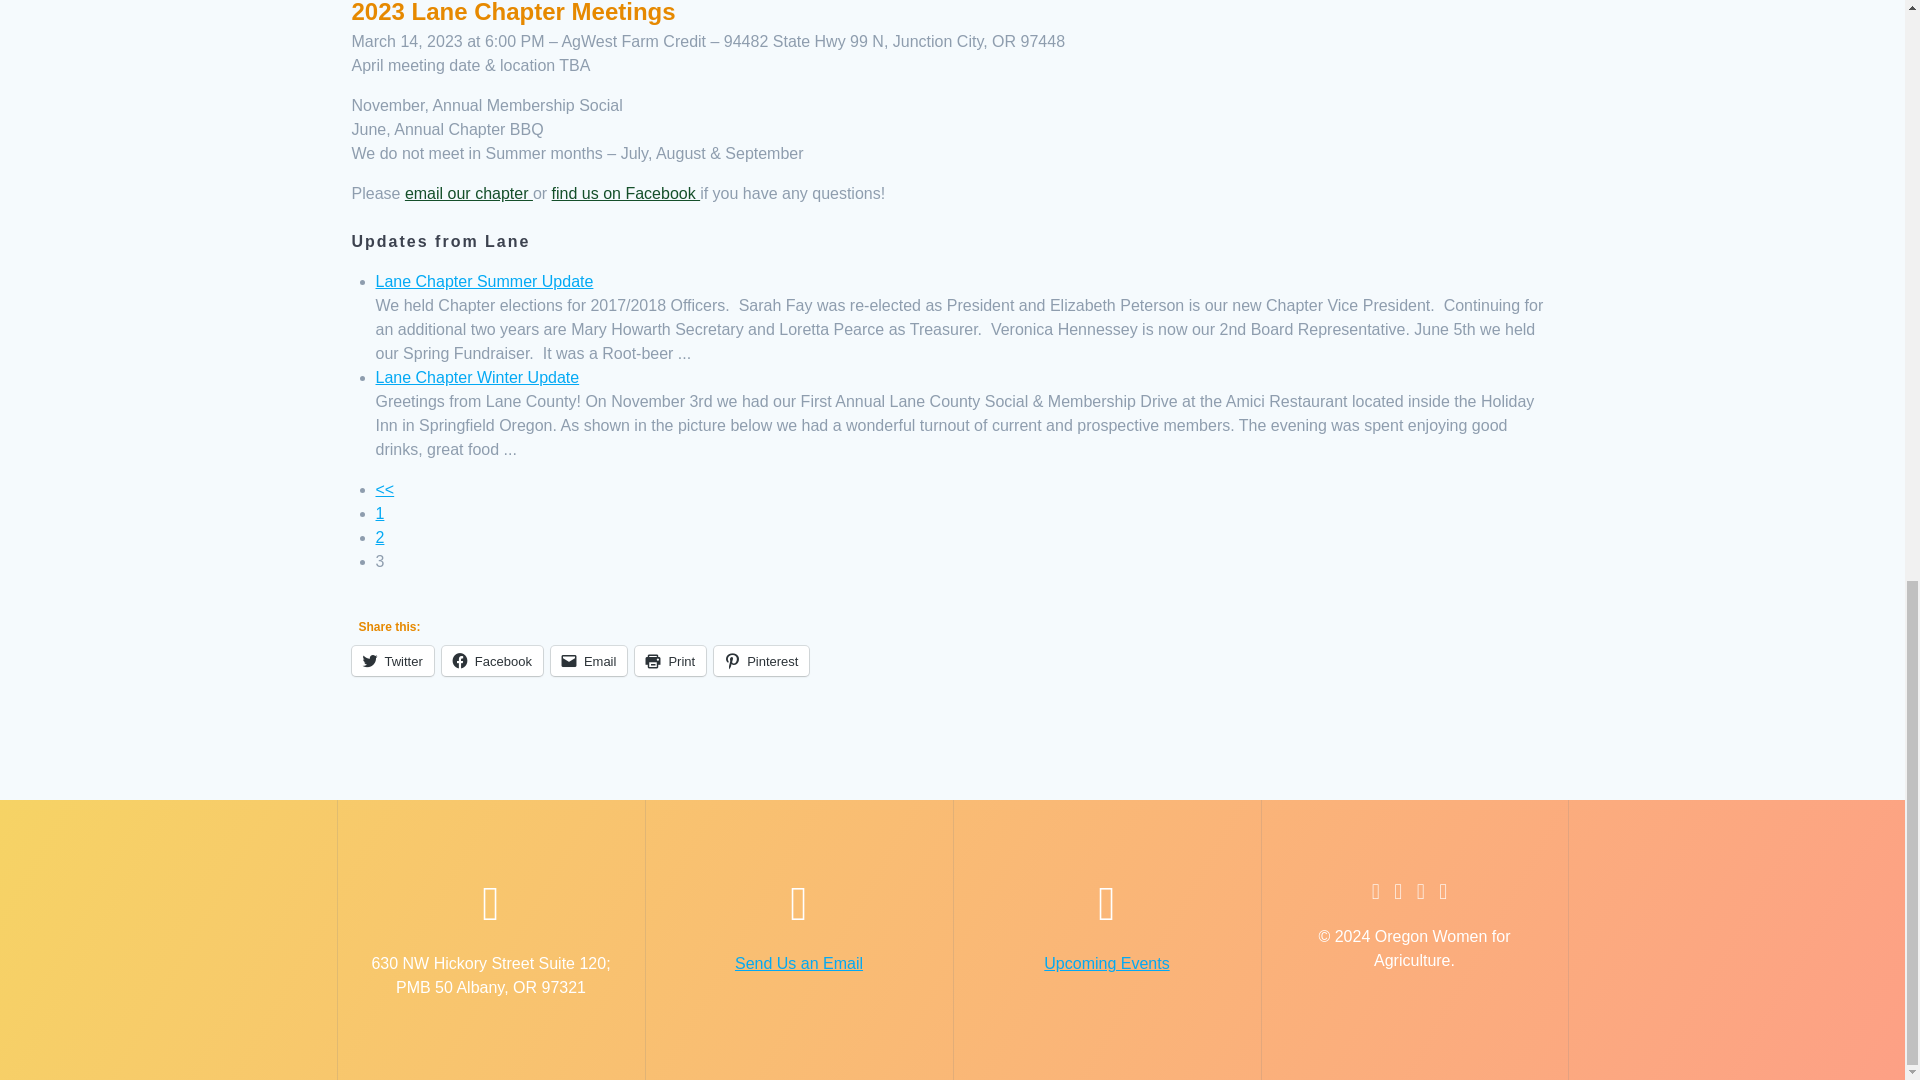  Describe the element at coordinates (589, 660) in the screenshot. I see `Click to email a link to a friend` at that location.